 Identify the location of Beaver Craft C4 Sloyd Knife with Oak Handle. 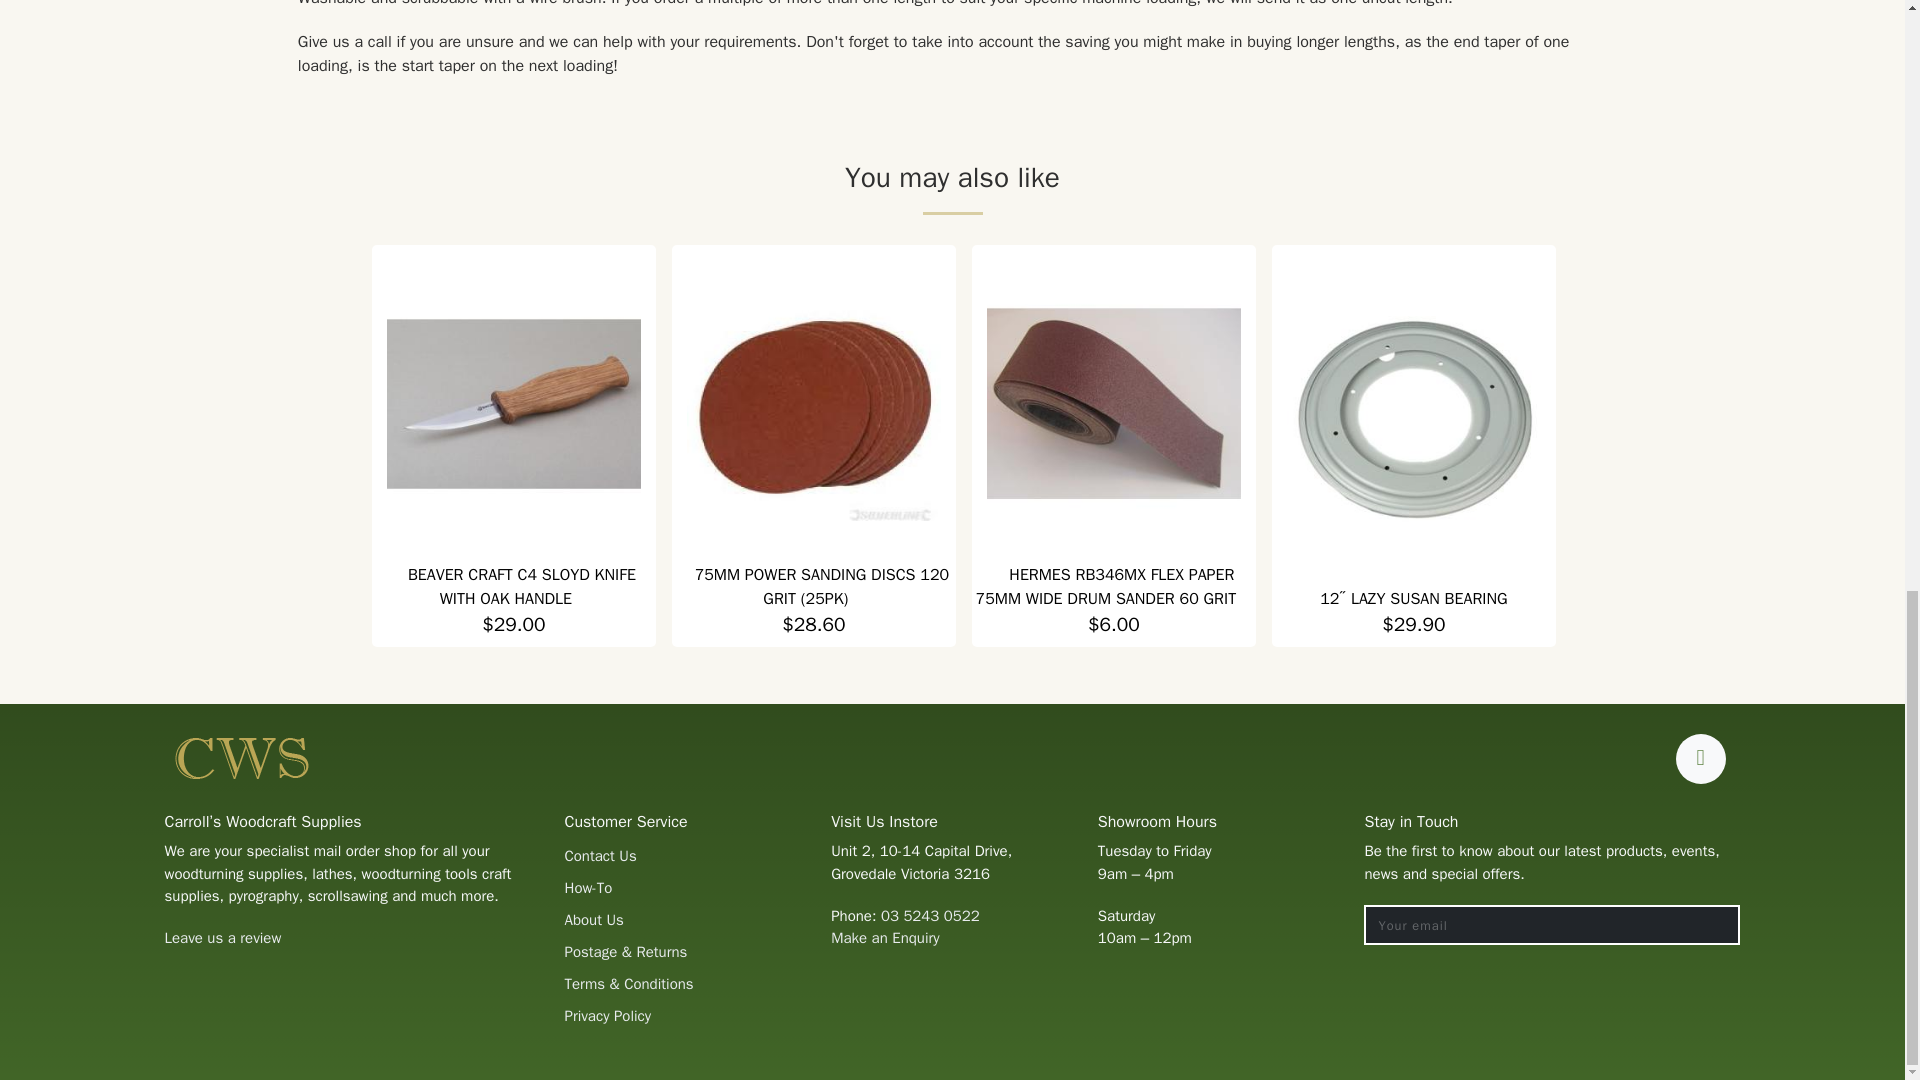
(514, 404).